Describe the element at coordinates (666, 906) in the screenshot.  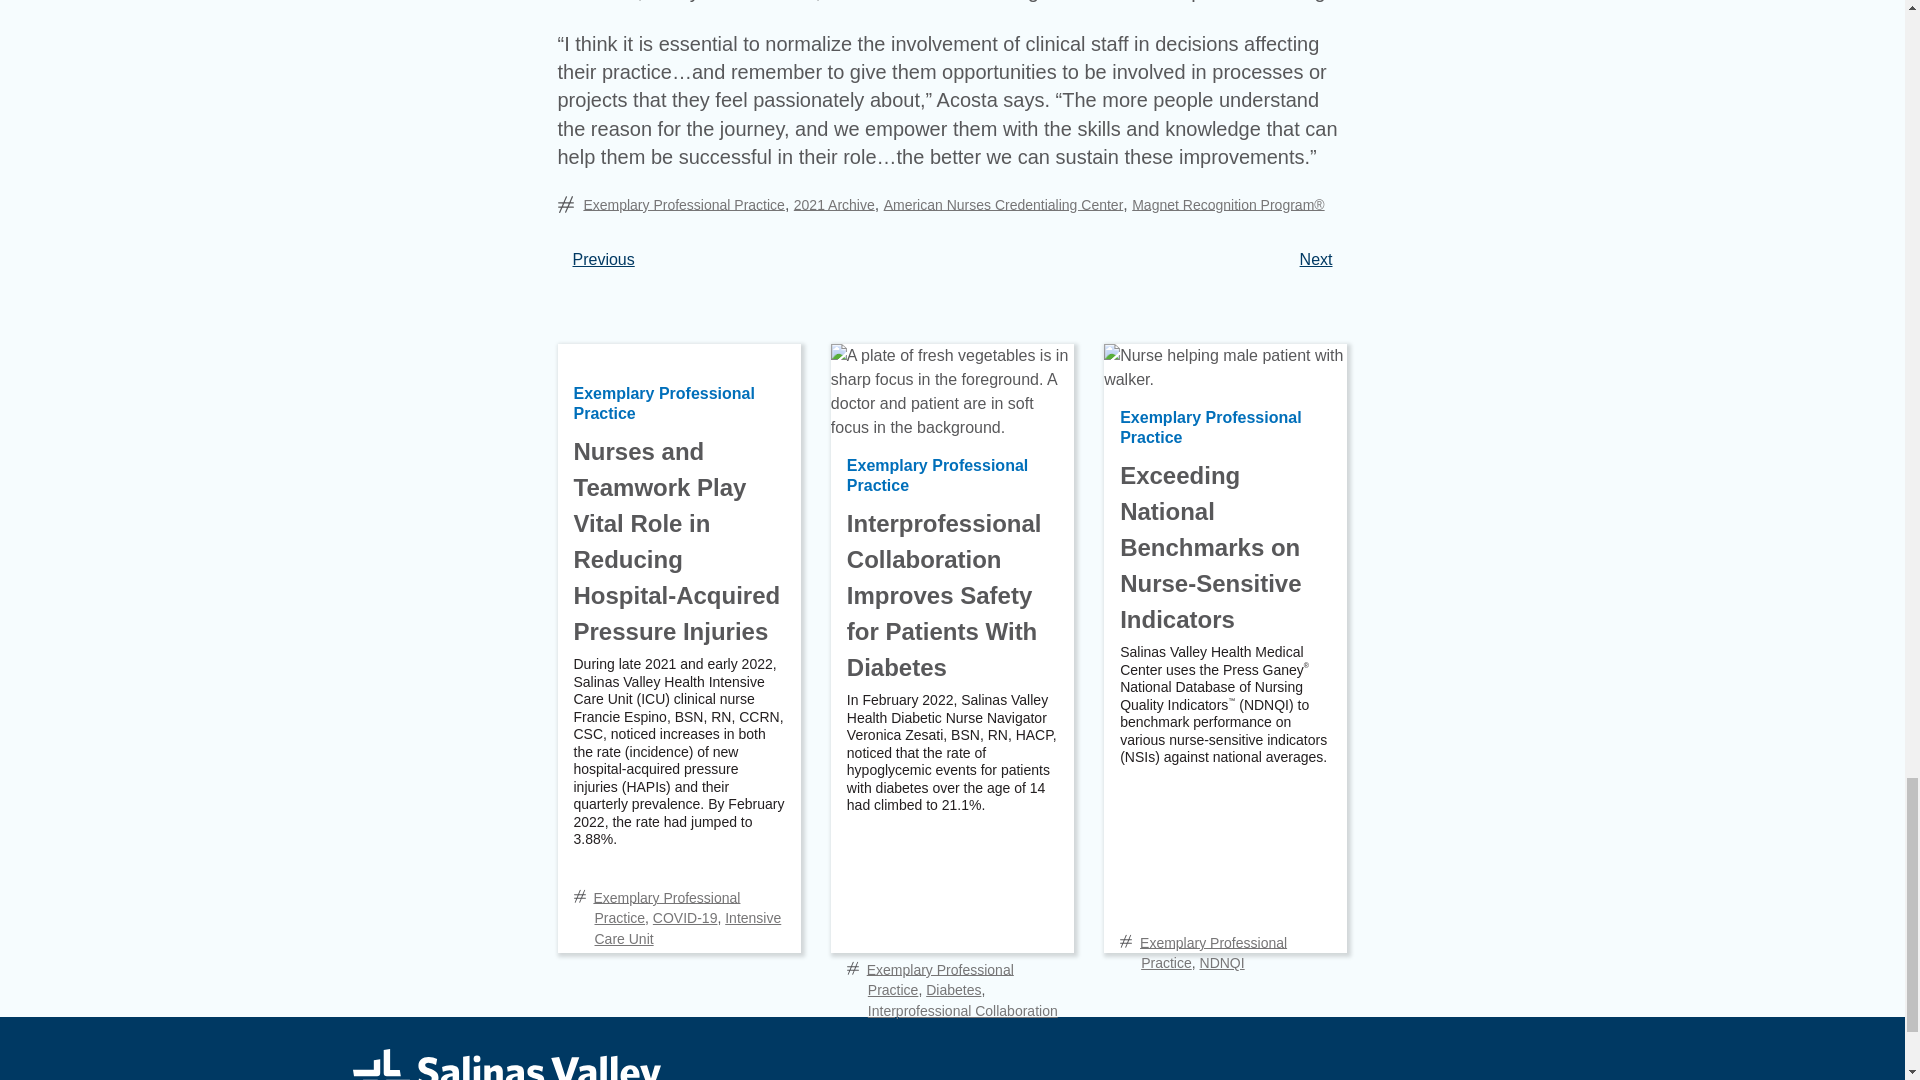
I see `View all articles in Exemplary Professional Practice` at that location.